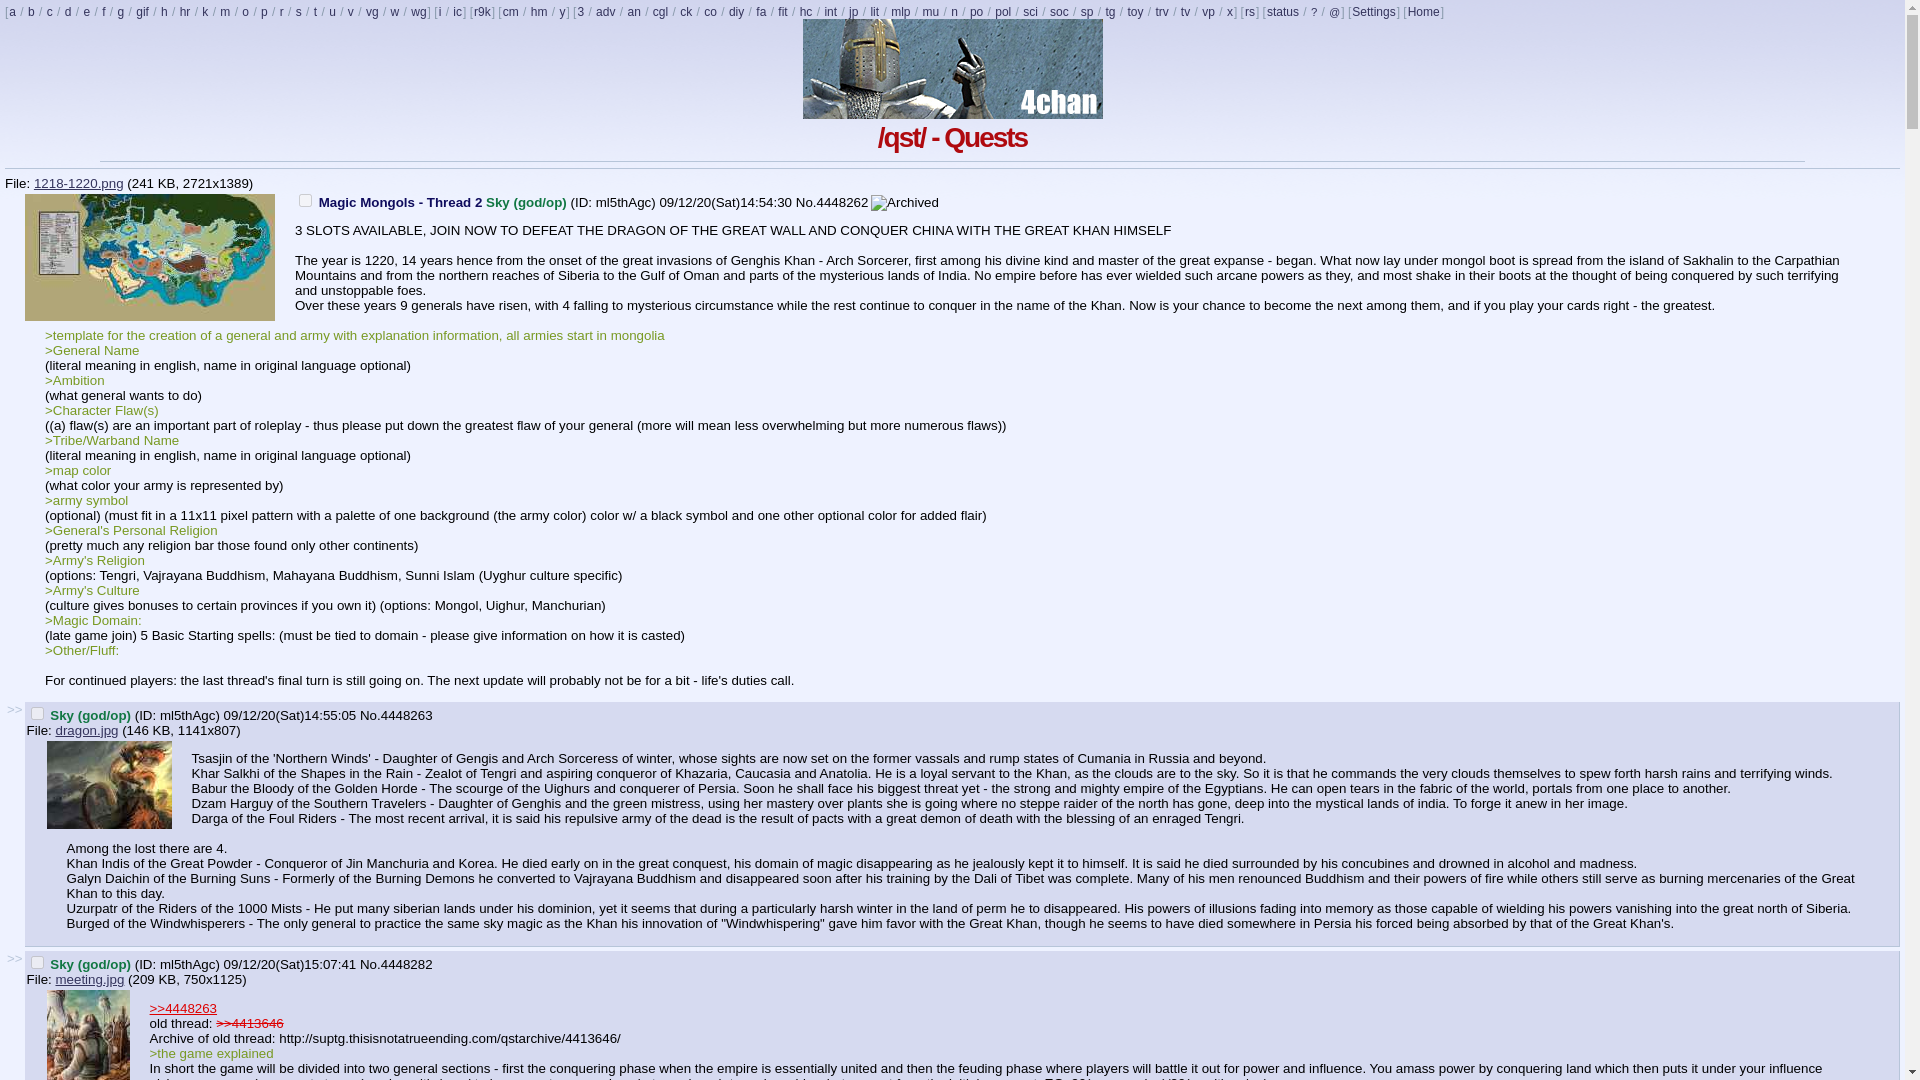 Image resolution: width=1920 pixels, height=1080 pixels. Describe the element at coordinates (372, 12) in the screenshot. I see `vg` at that location.